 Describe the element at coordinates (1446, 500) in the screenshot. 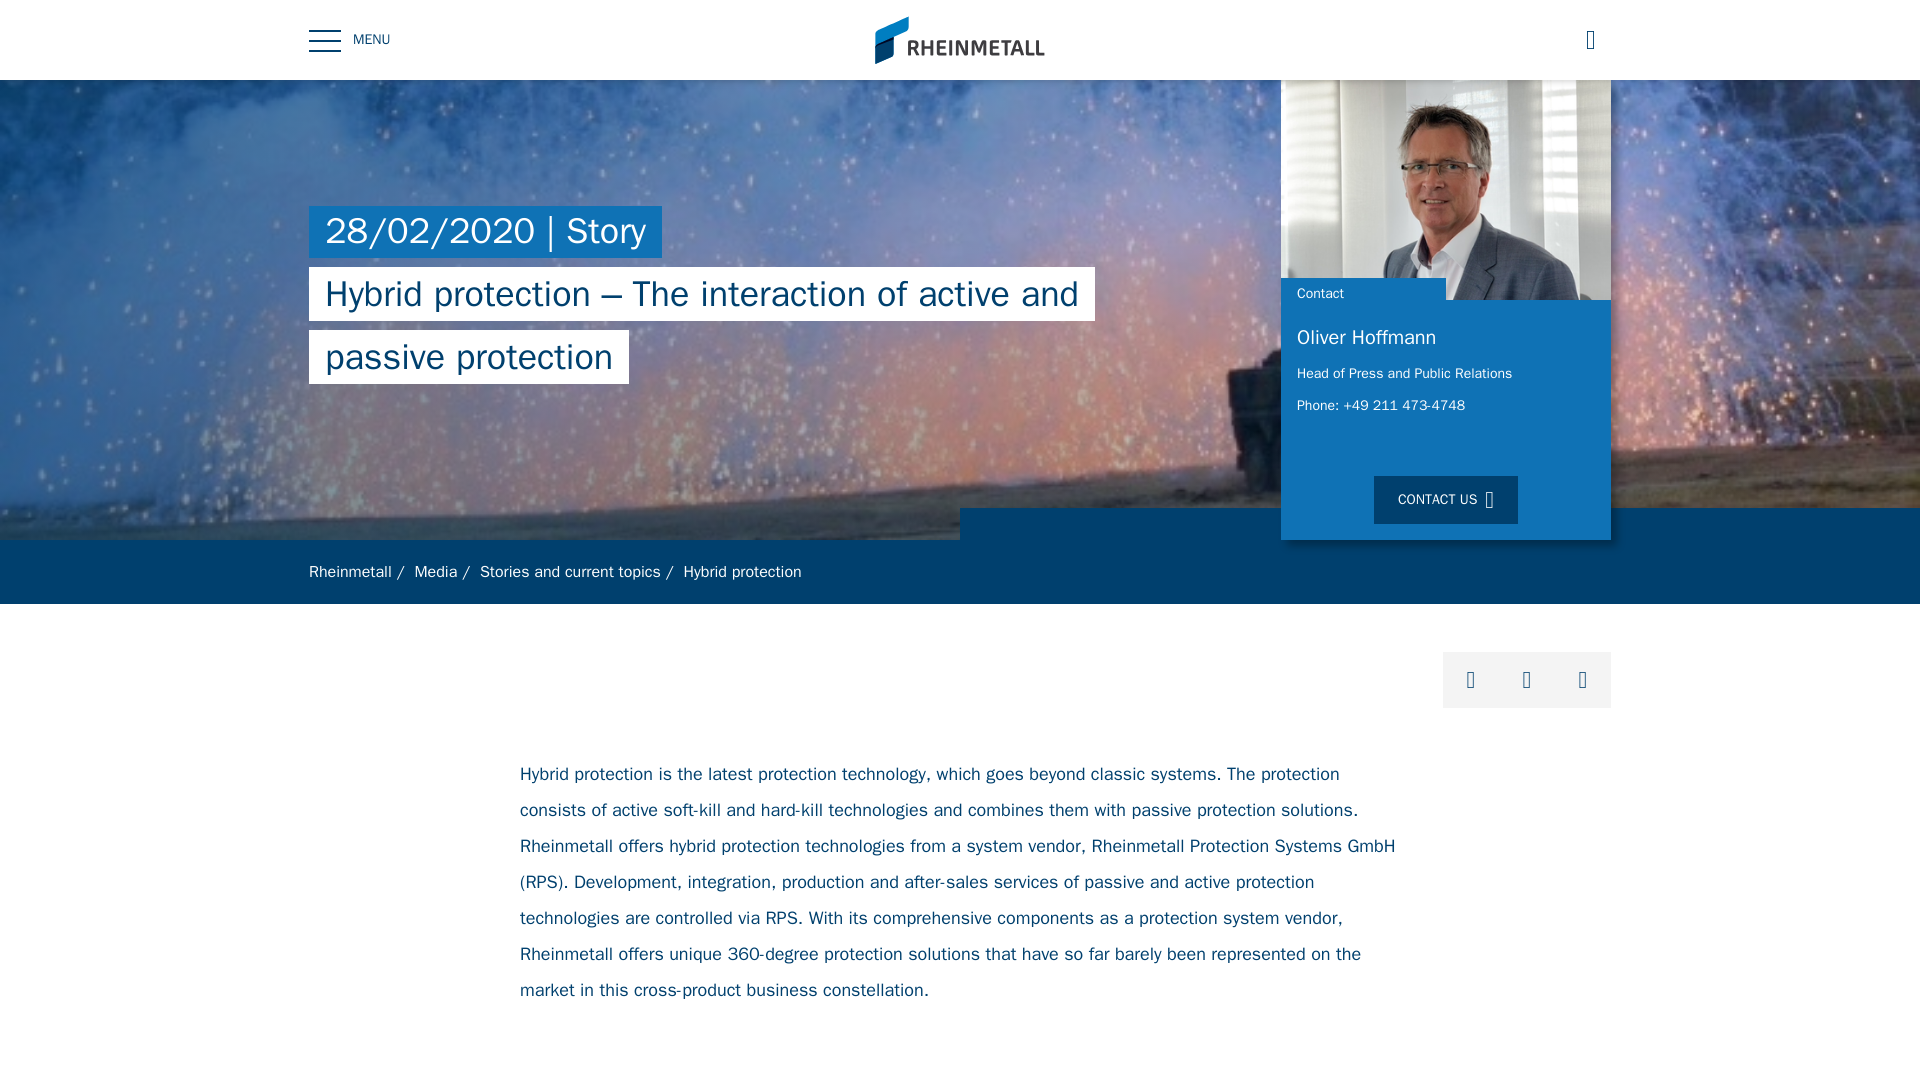

I see `CONTACT US` at that location.